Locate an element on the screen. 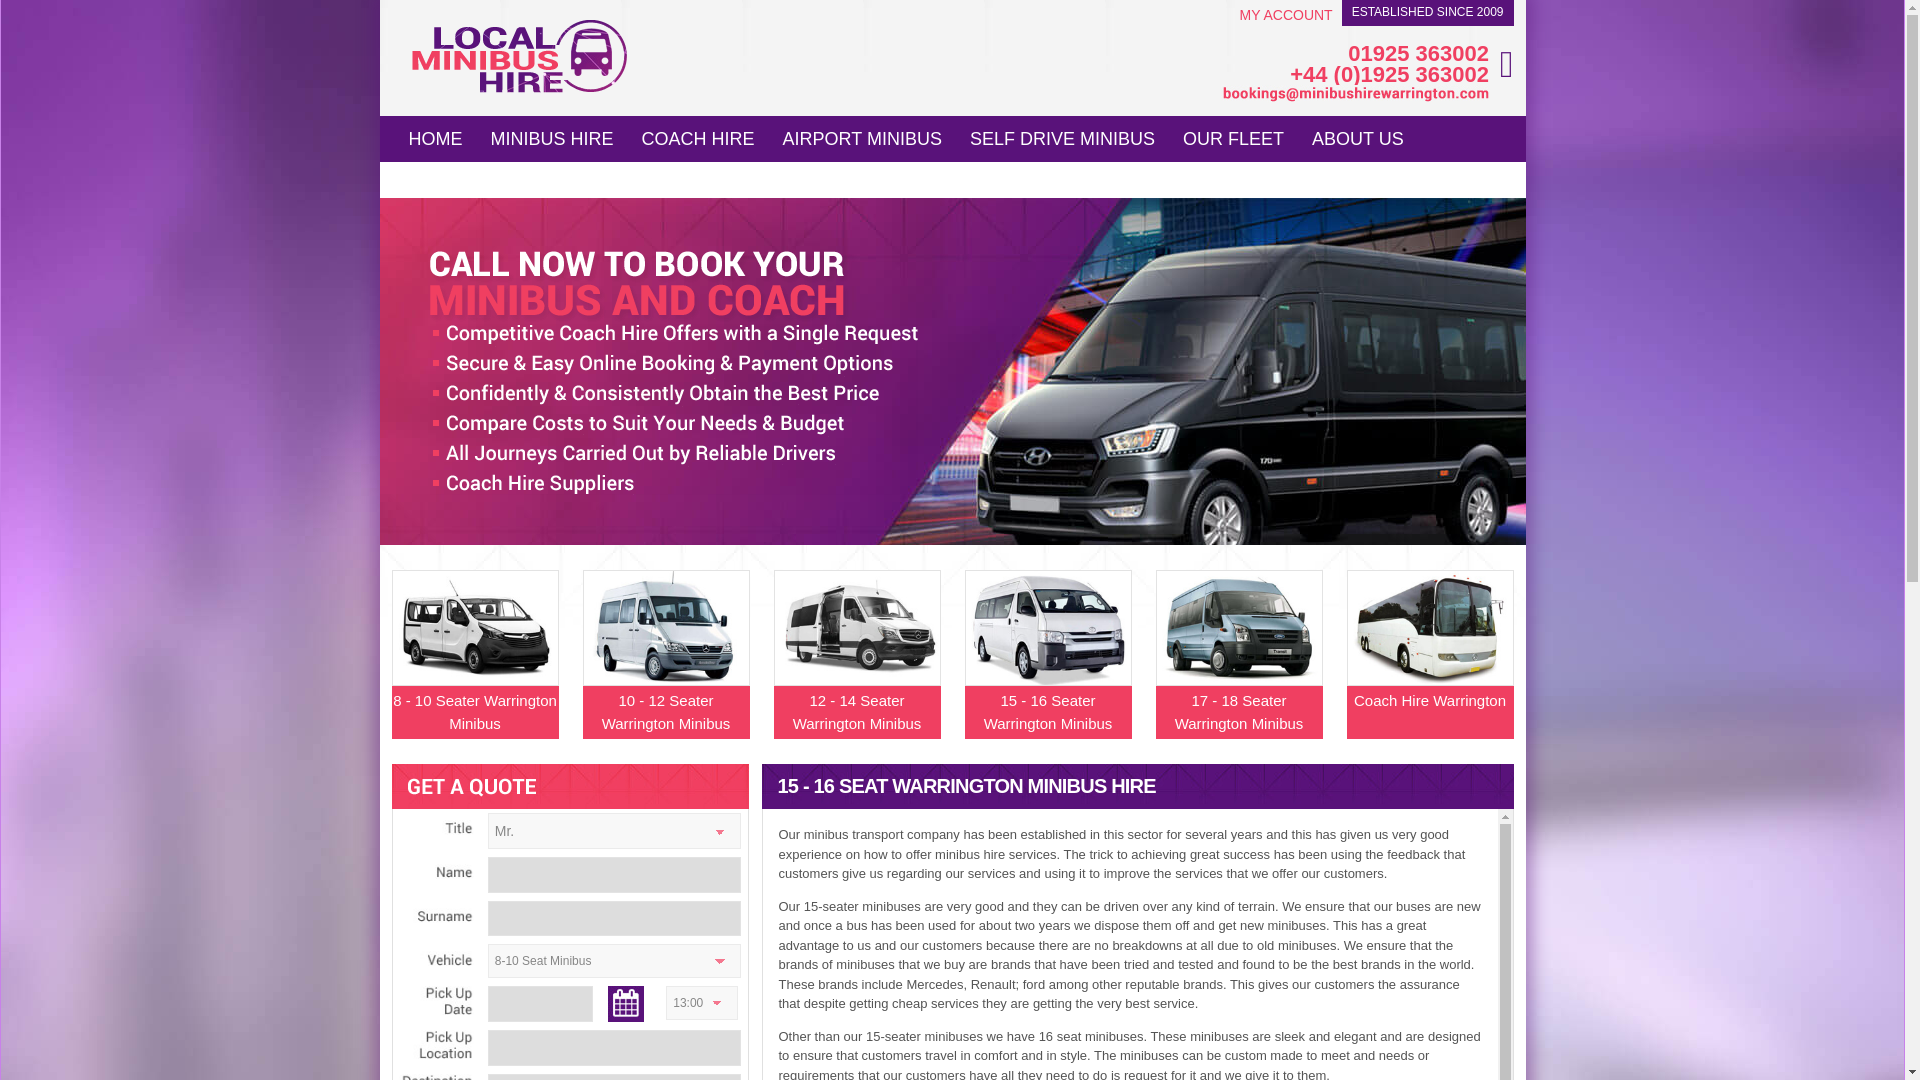 The width and height of the screenshot is (1920, 1080). 8 - 10 Seater Warrington Minibus is located at coordinates (474, 672).